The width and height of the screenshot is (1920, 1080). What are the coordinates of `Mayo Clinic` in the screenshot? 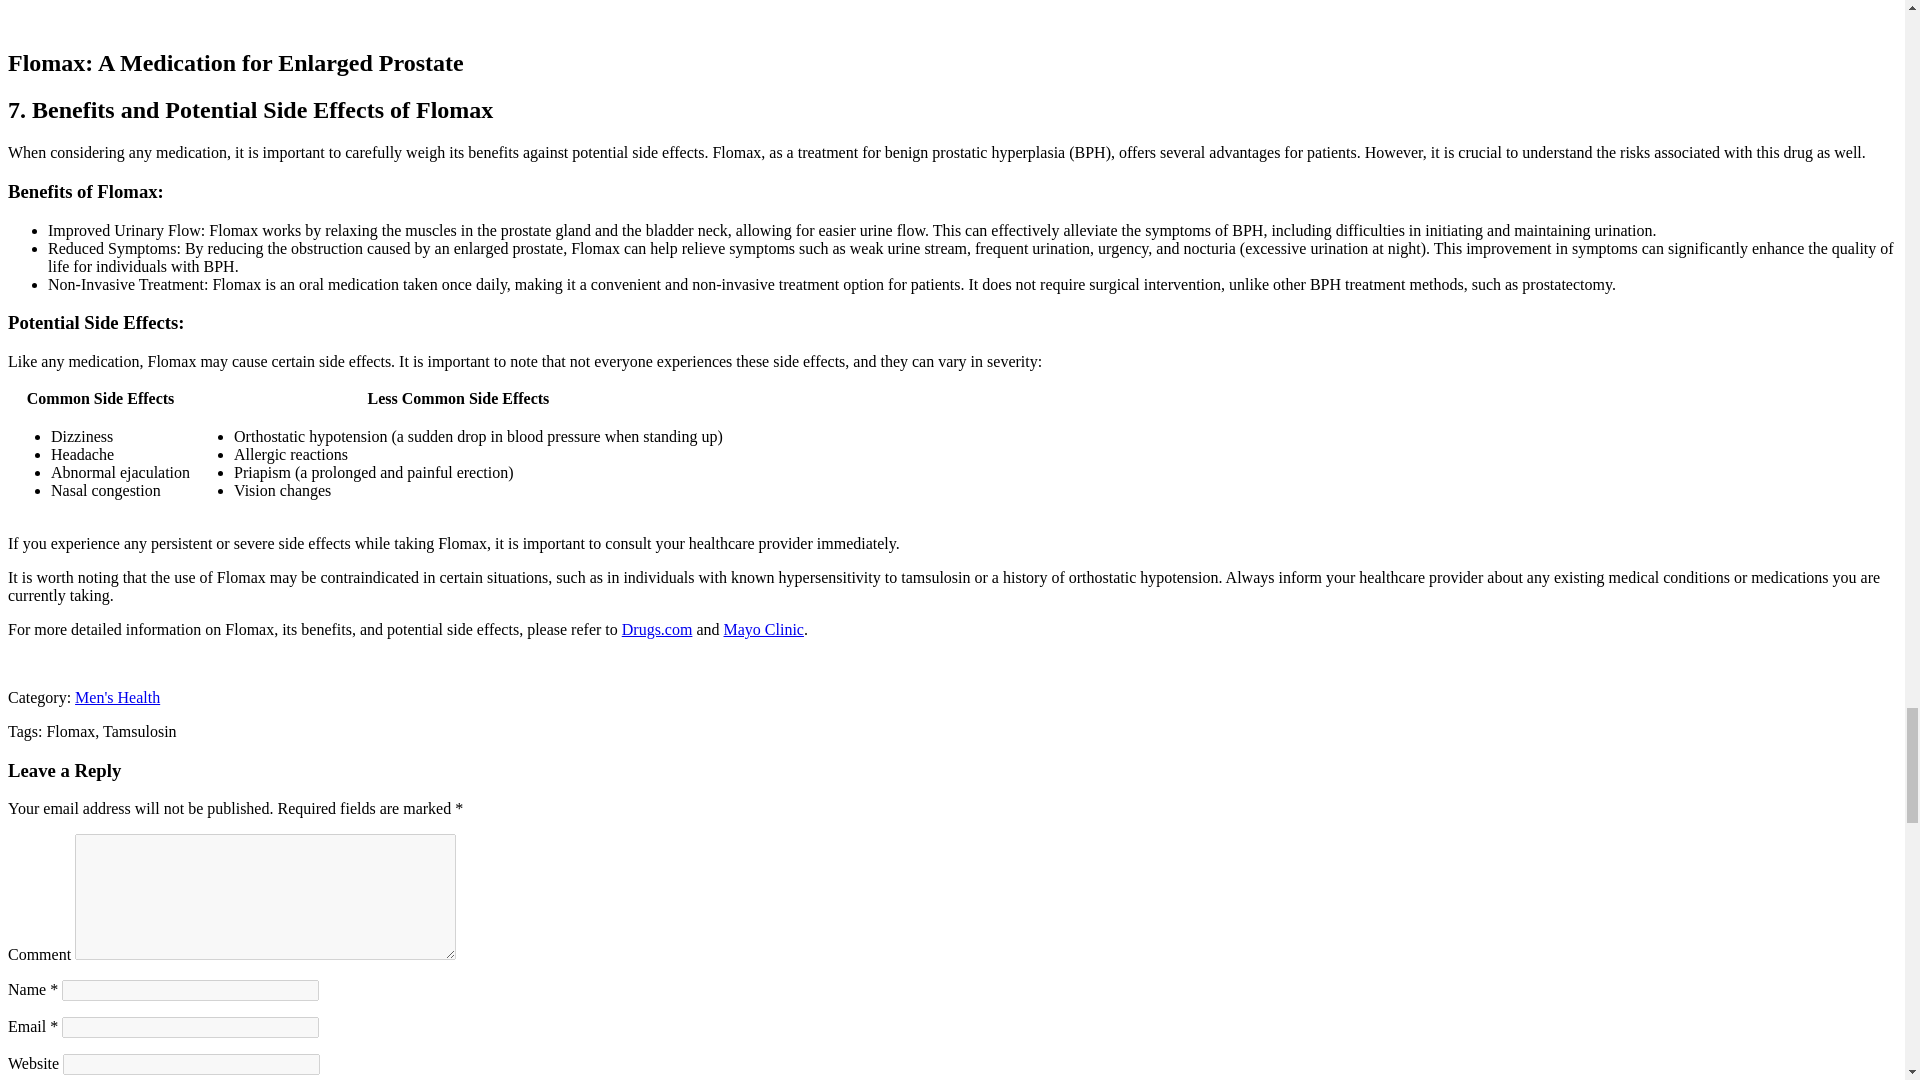 It's located at (764, 630).